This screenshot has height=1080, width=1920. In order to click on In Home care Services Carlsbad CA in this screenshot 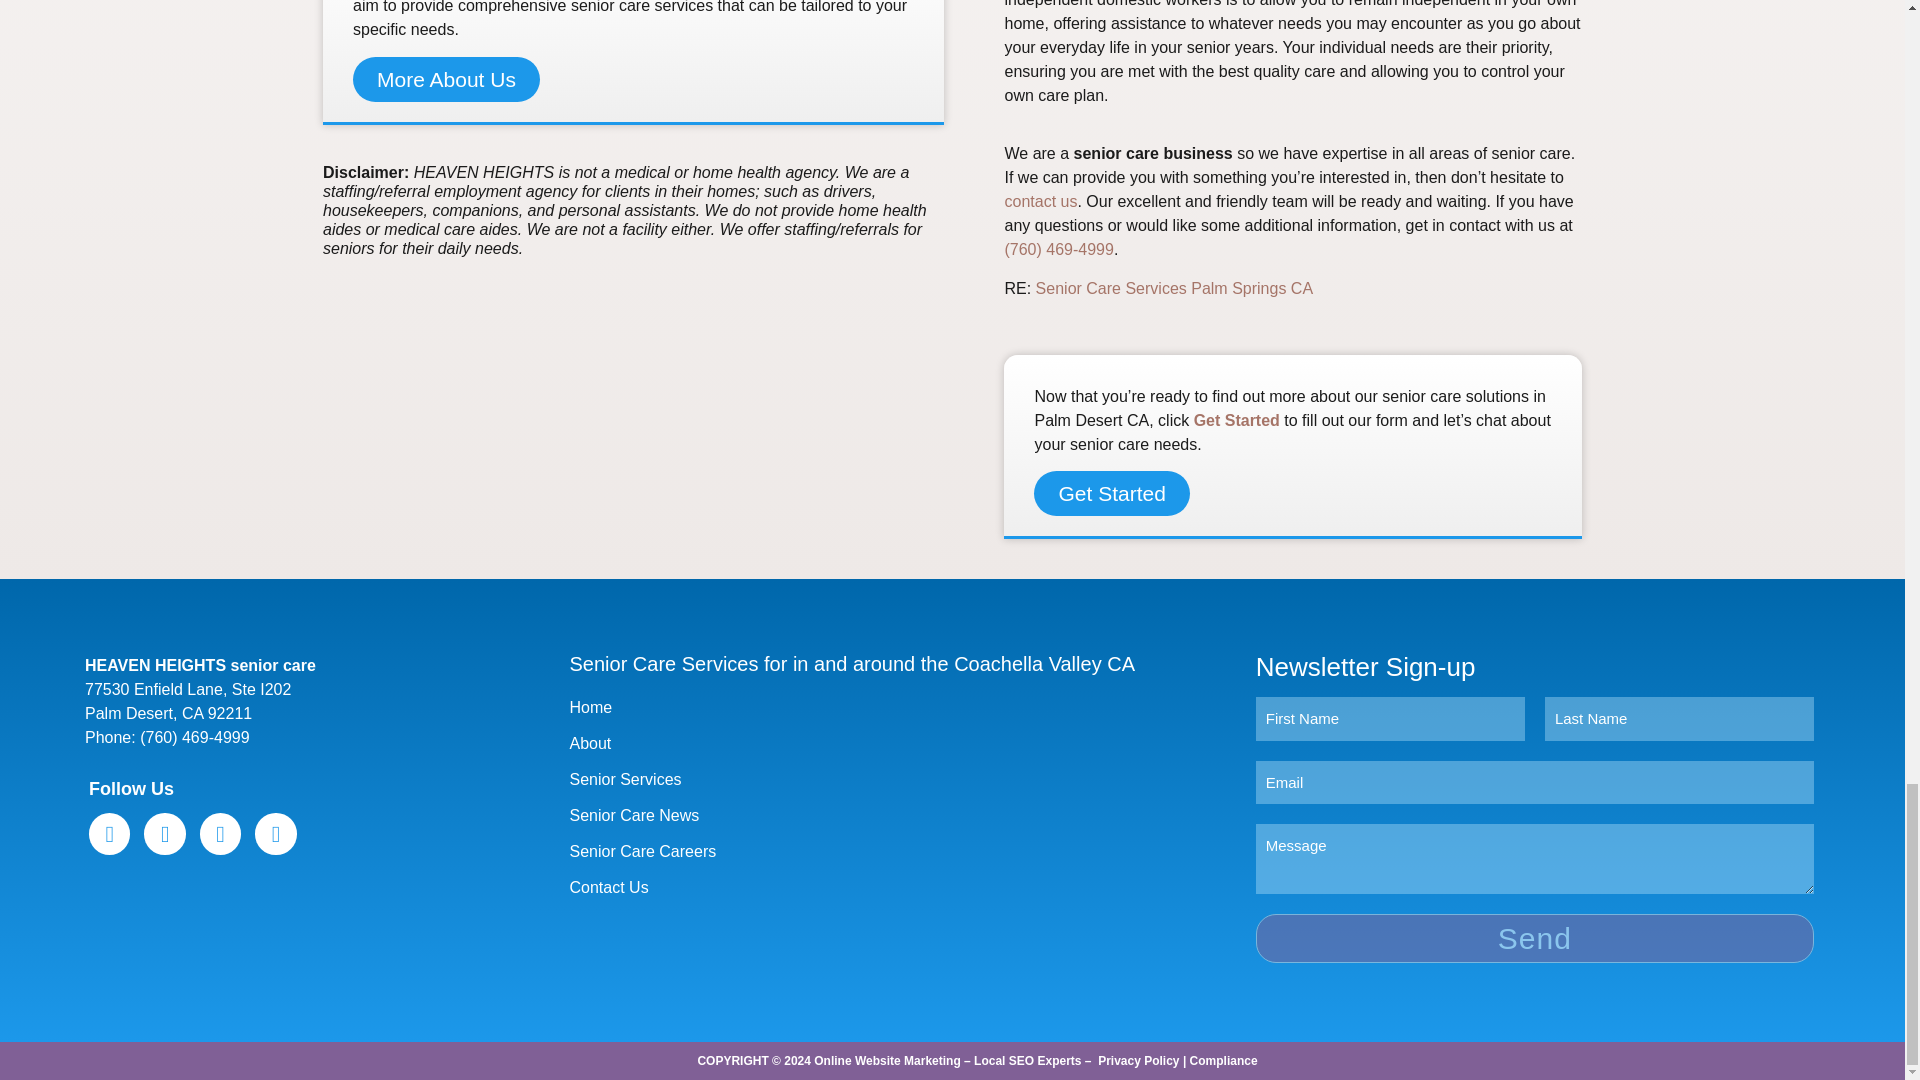, I will do `click(1174, 288)`.